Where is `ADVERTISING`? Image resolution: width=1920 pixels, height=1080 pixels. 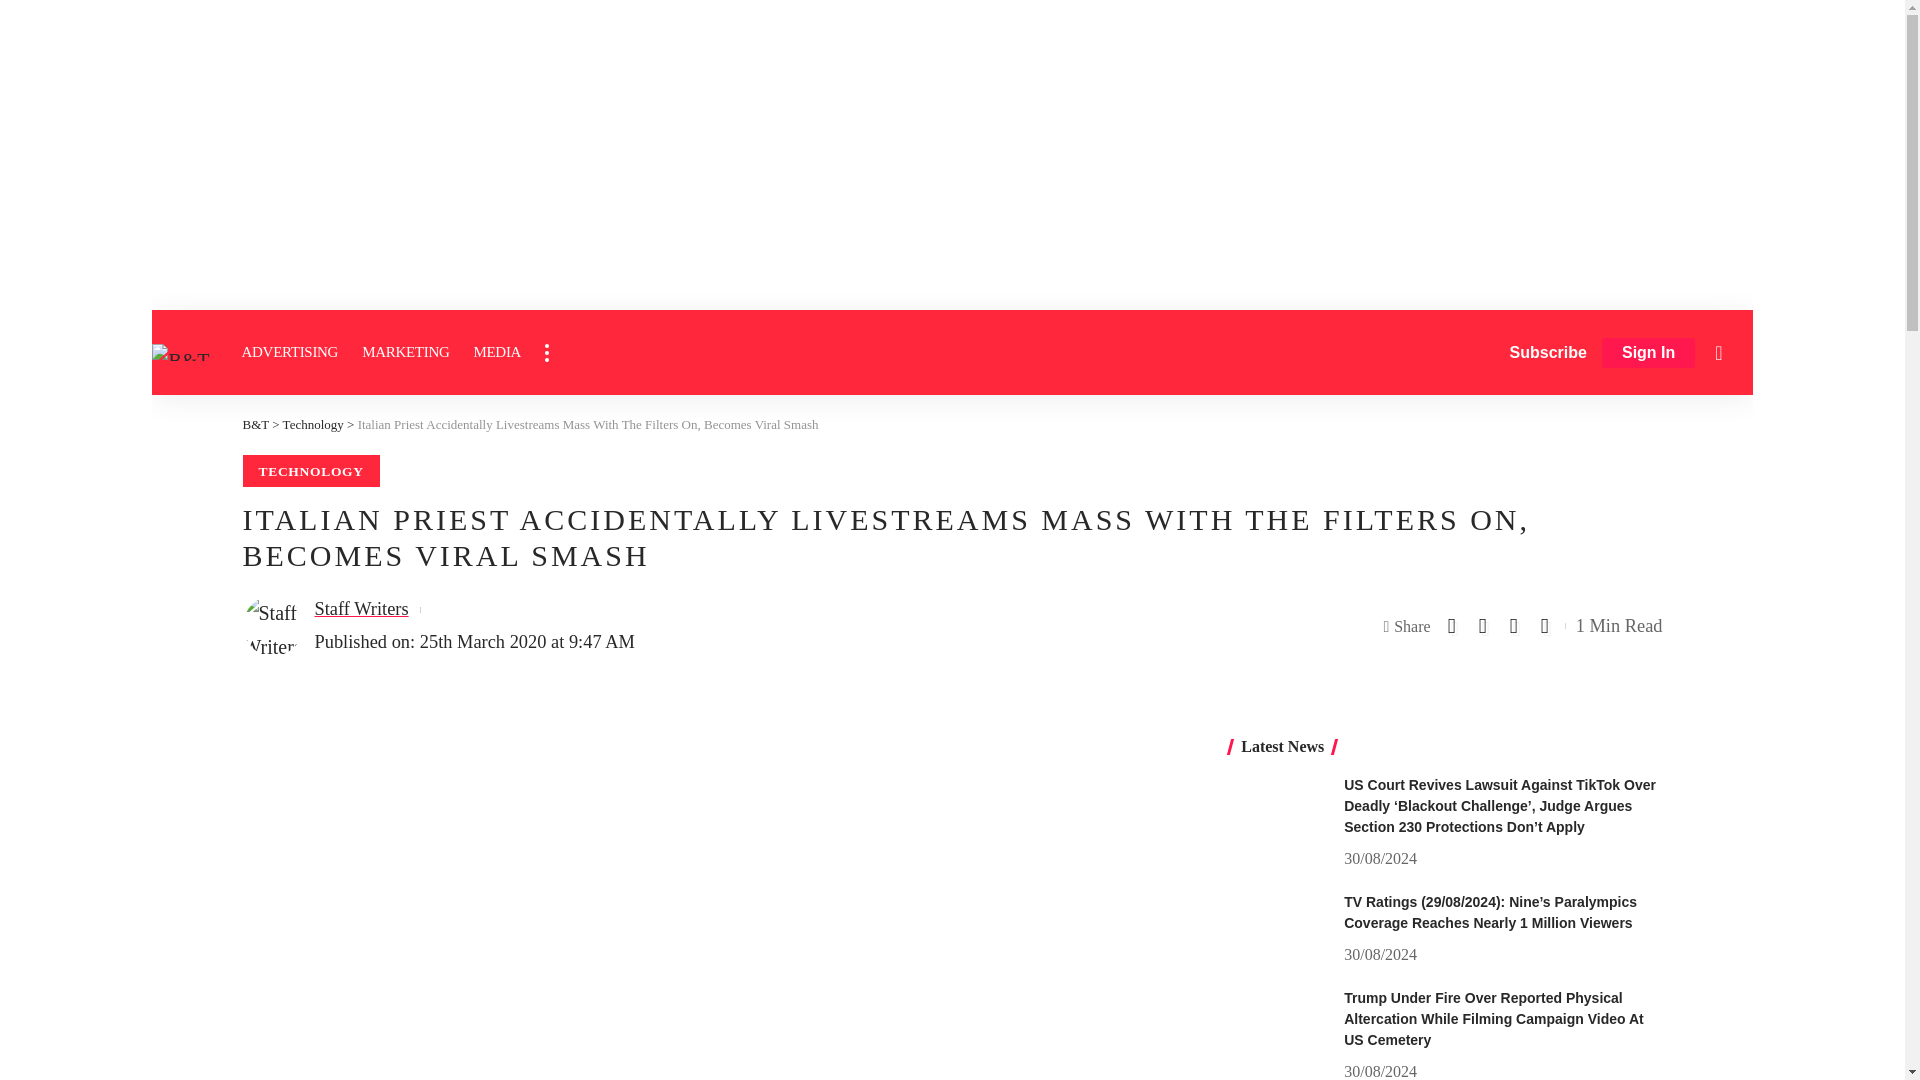
ADVERTISING is located at coordinates (290, 352).